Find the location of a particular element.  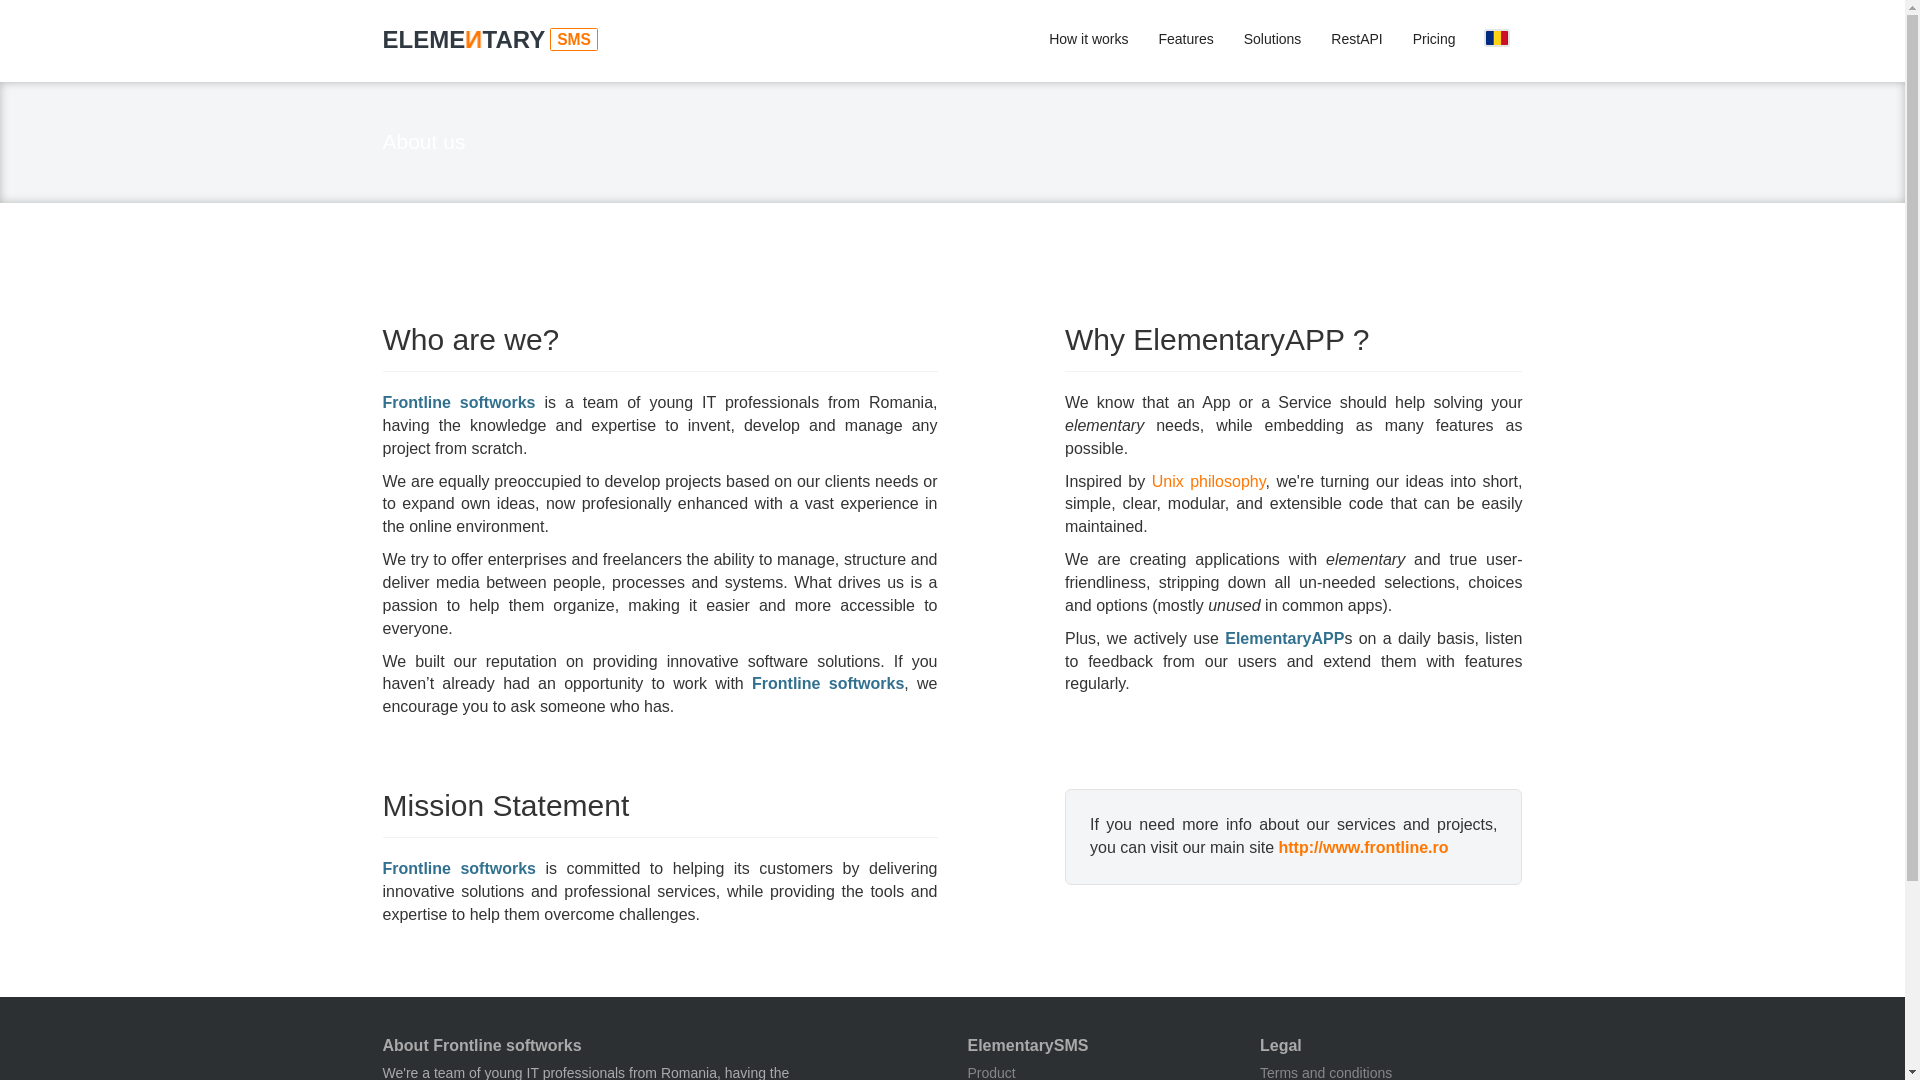

Terms and conditions is located at coordinates (1326, 1072).